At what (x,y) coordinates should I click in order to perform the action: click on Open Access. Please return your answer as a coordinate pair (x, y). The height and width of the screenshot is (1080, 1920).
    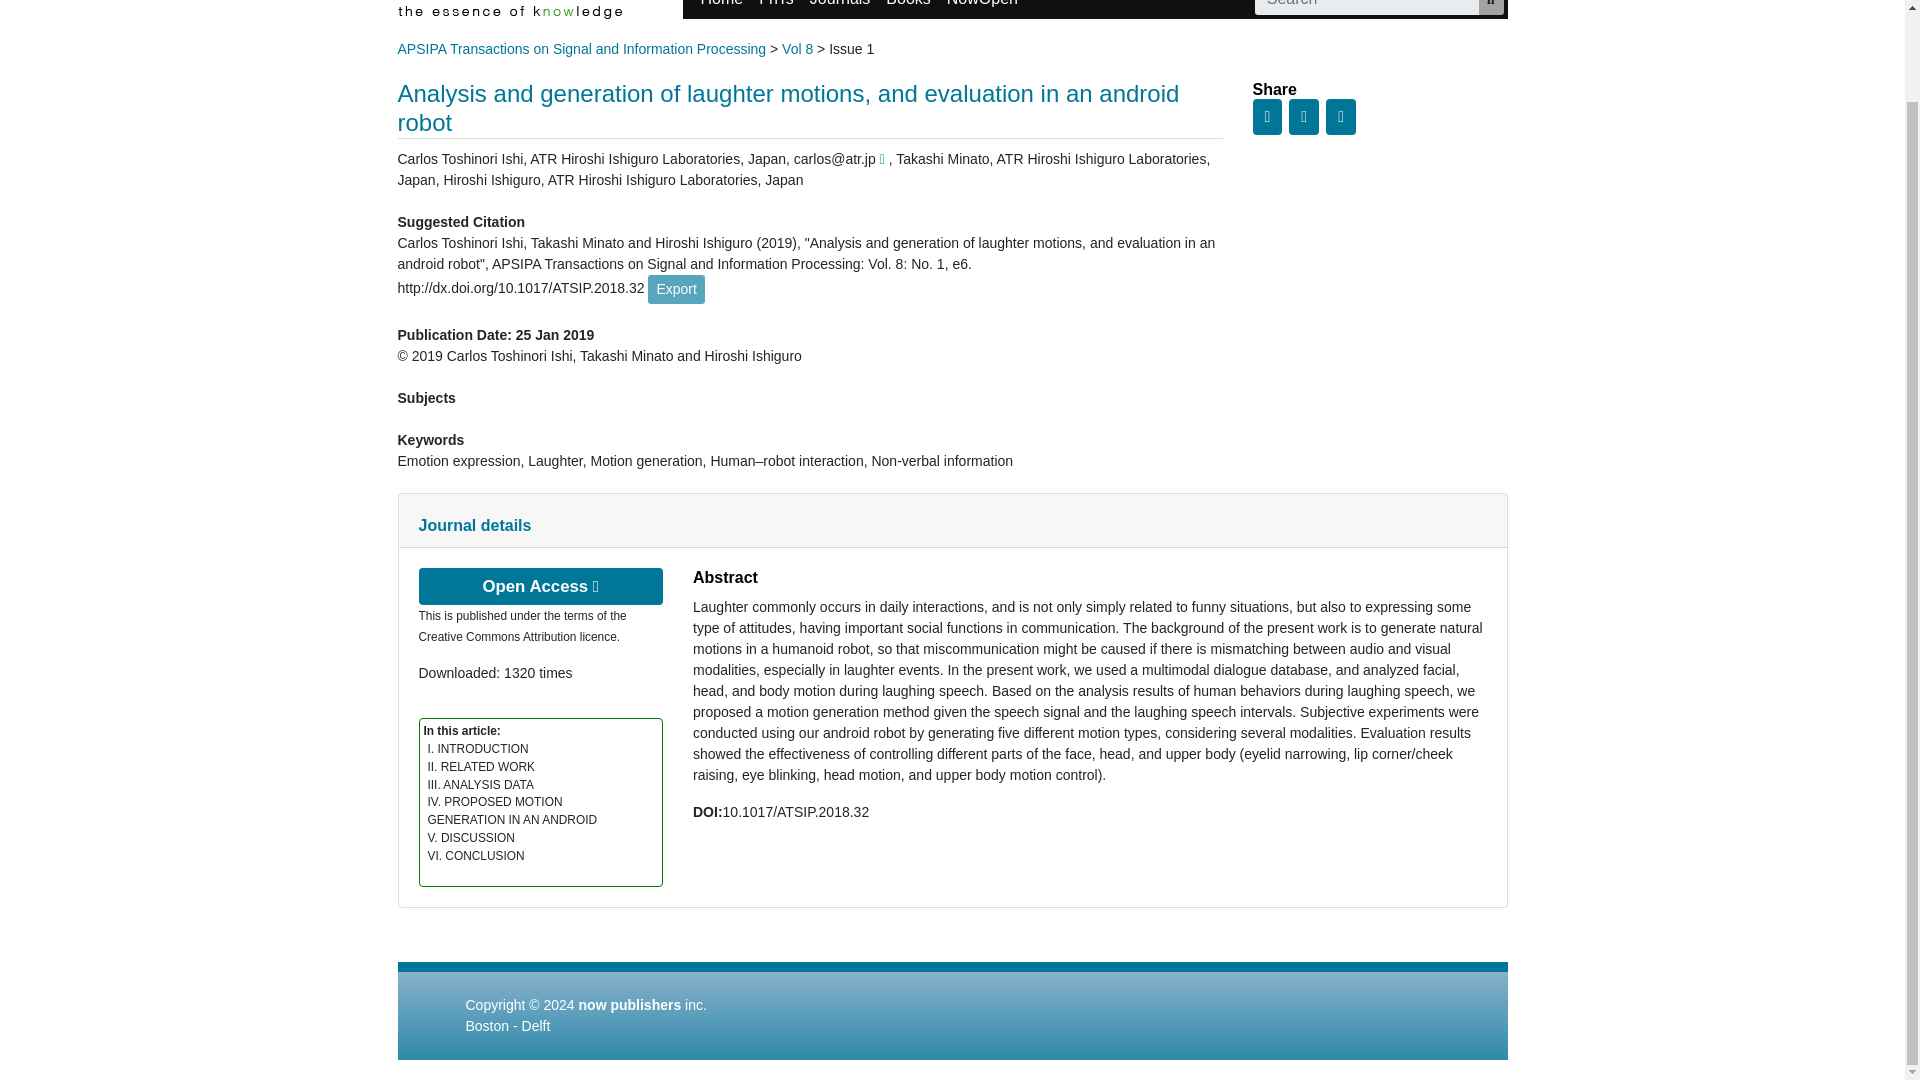
    Looking at the image, I should click on (540, 586).